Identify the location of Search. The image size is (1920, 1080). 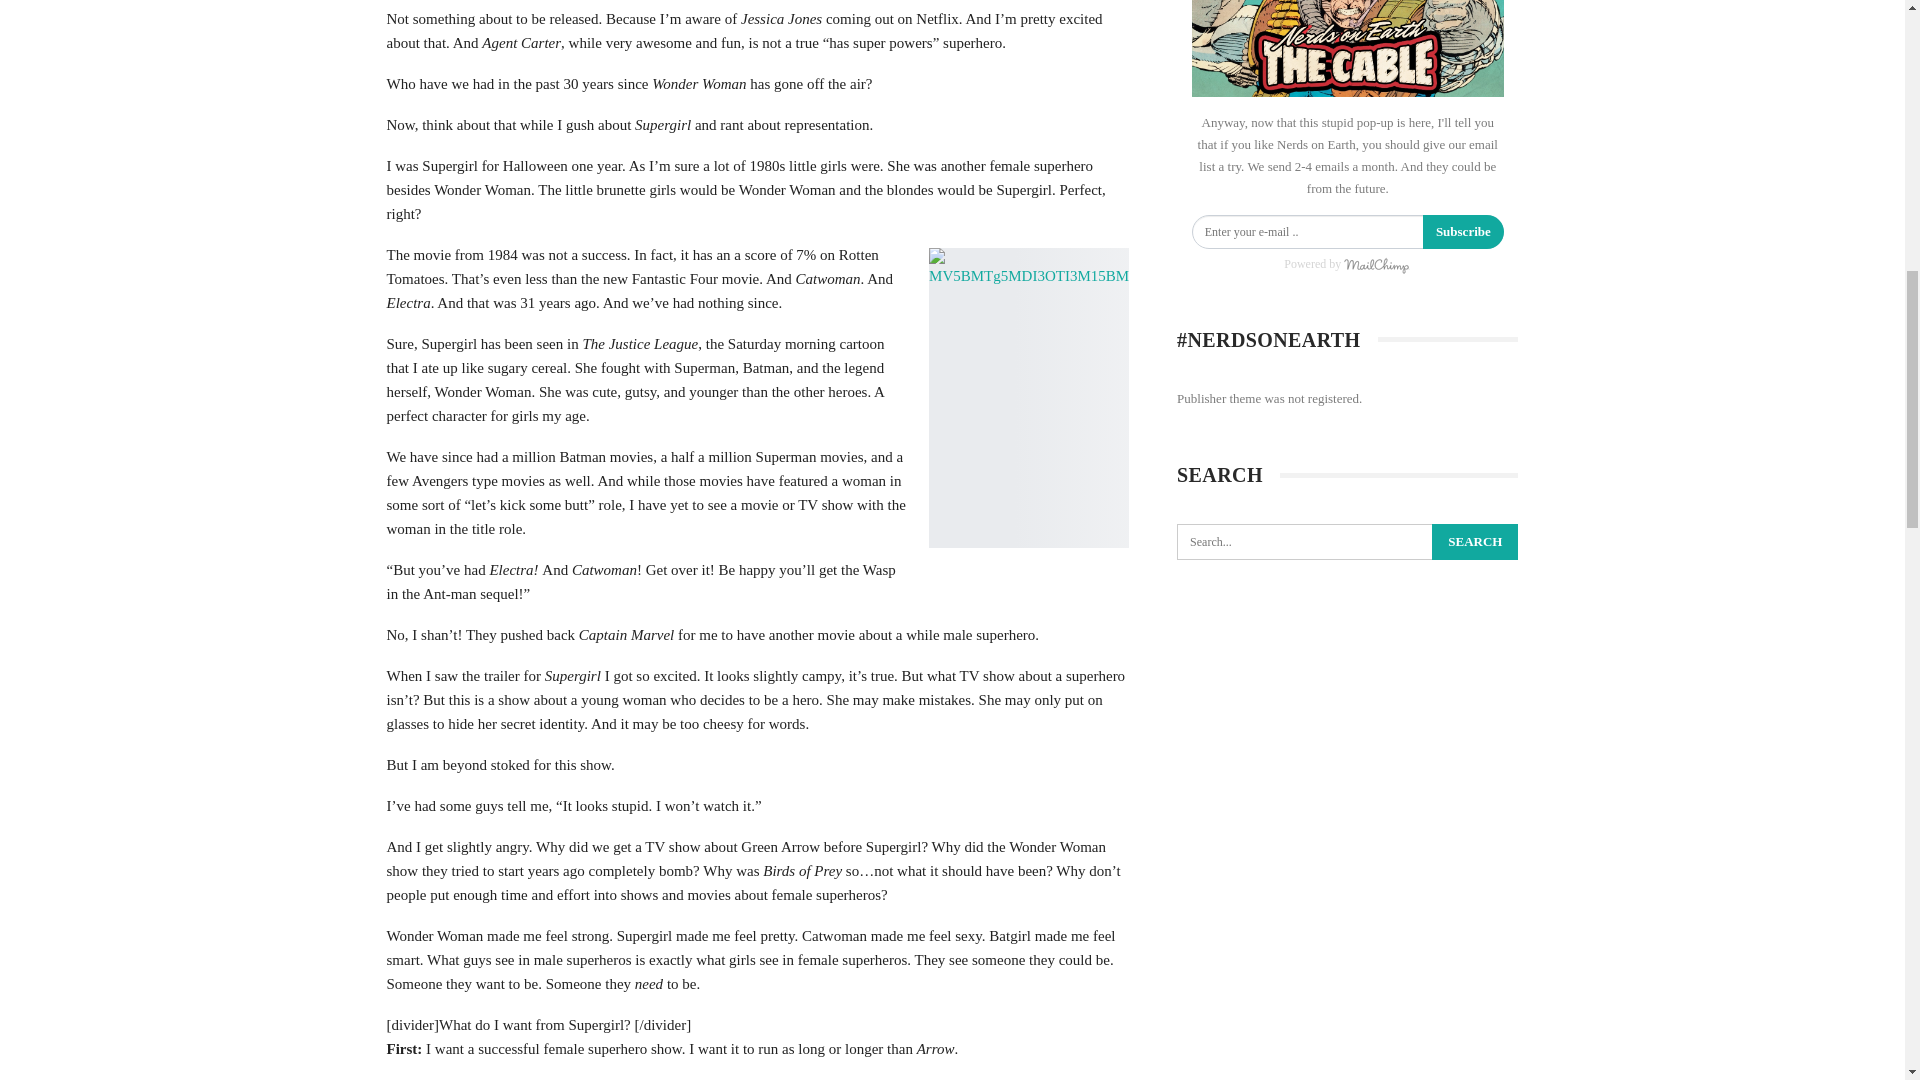
(1475, 542).